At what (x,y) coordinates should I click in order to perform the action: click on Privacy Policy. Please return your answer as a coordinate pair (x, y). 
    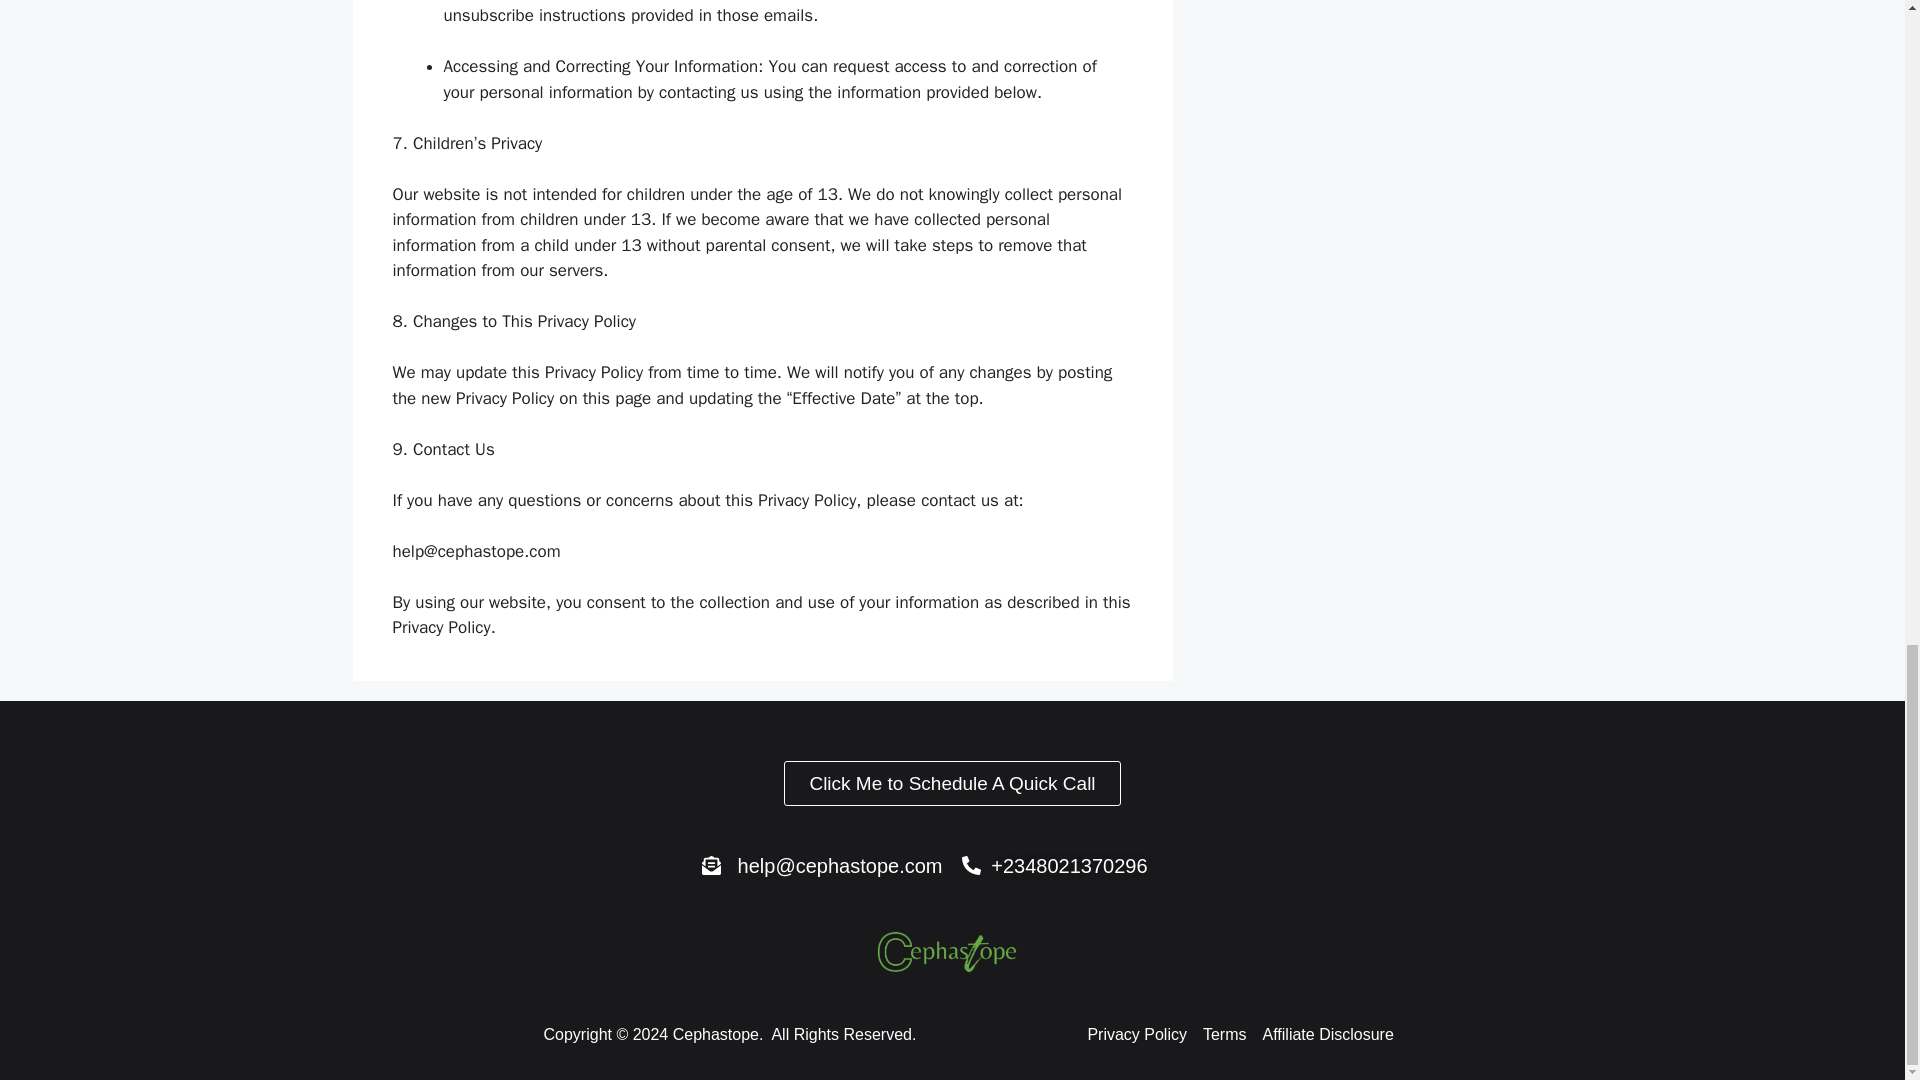
    Looking at the image, I should click on (1136, 1034).